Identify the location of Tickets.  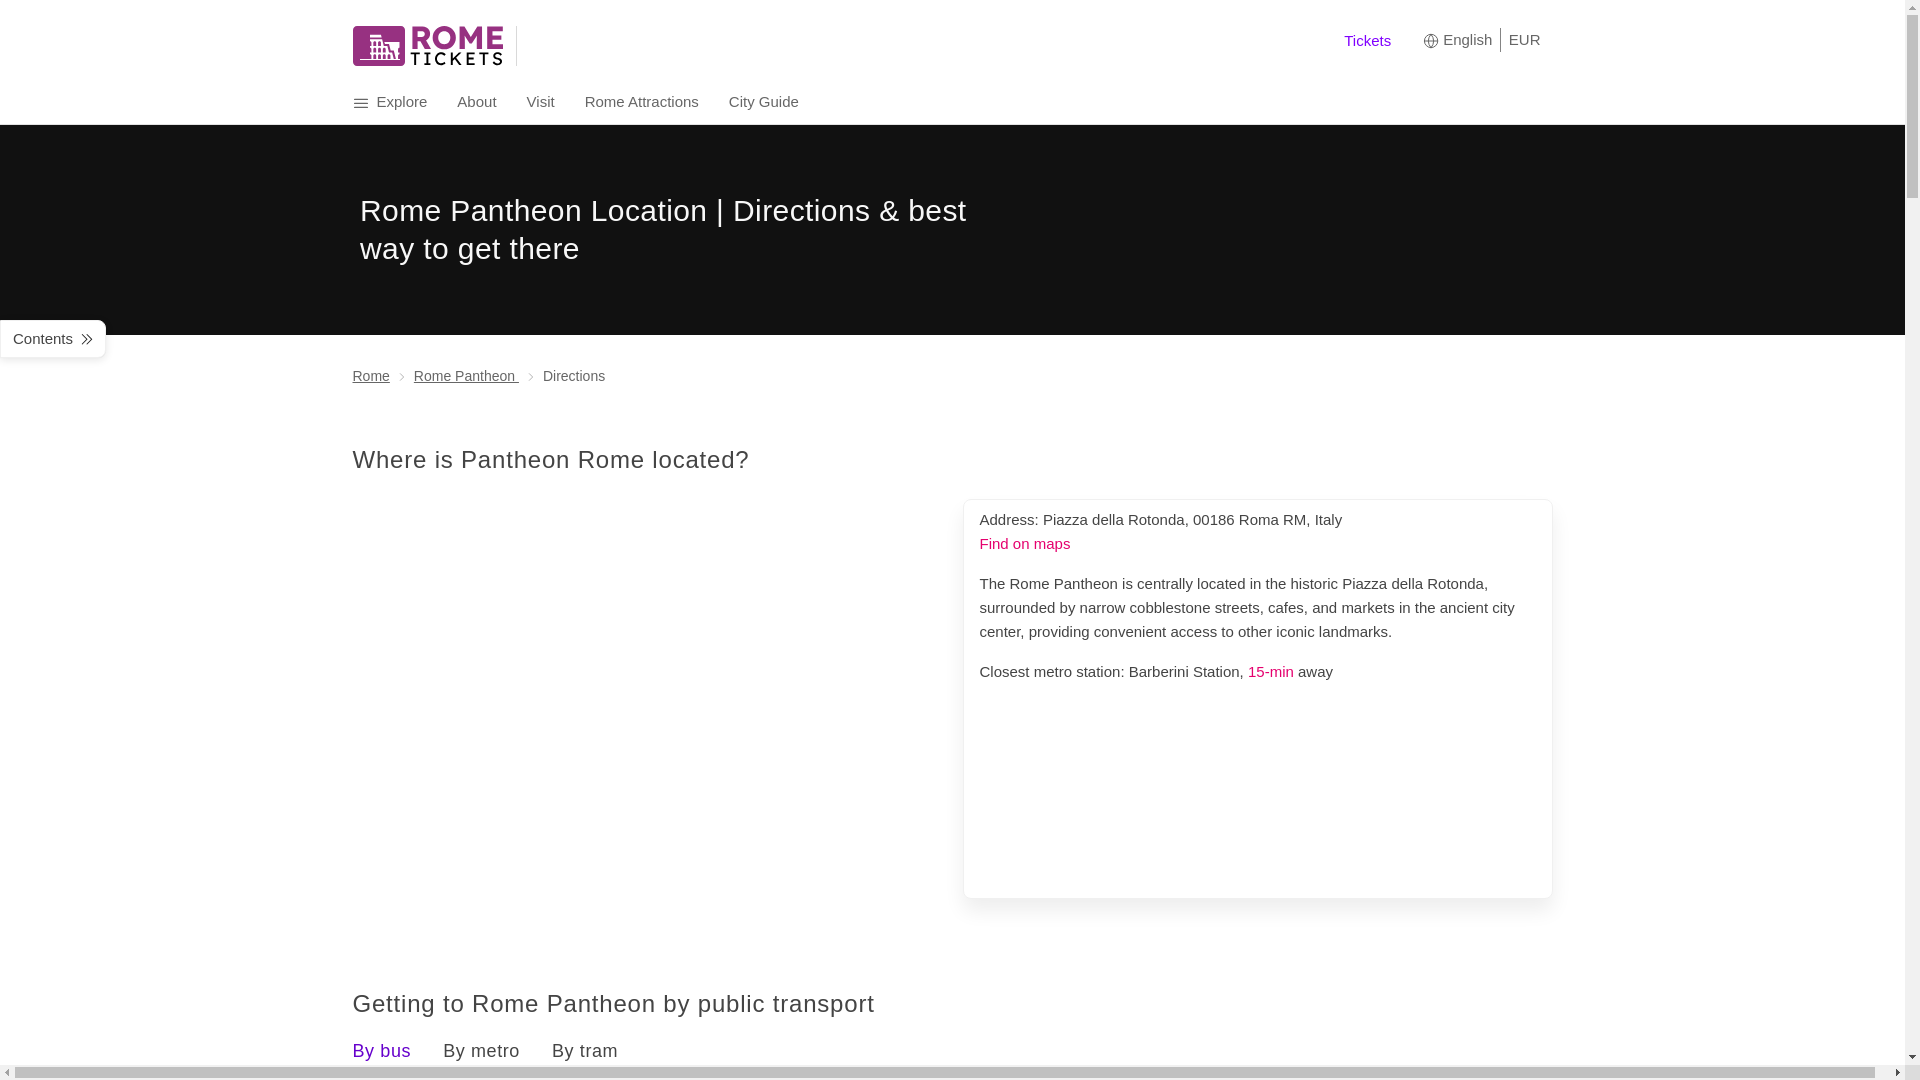
(1368, 40).